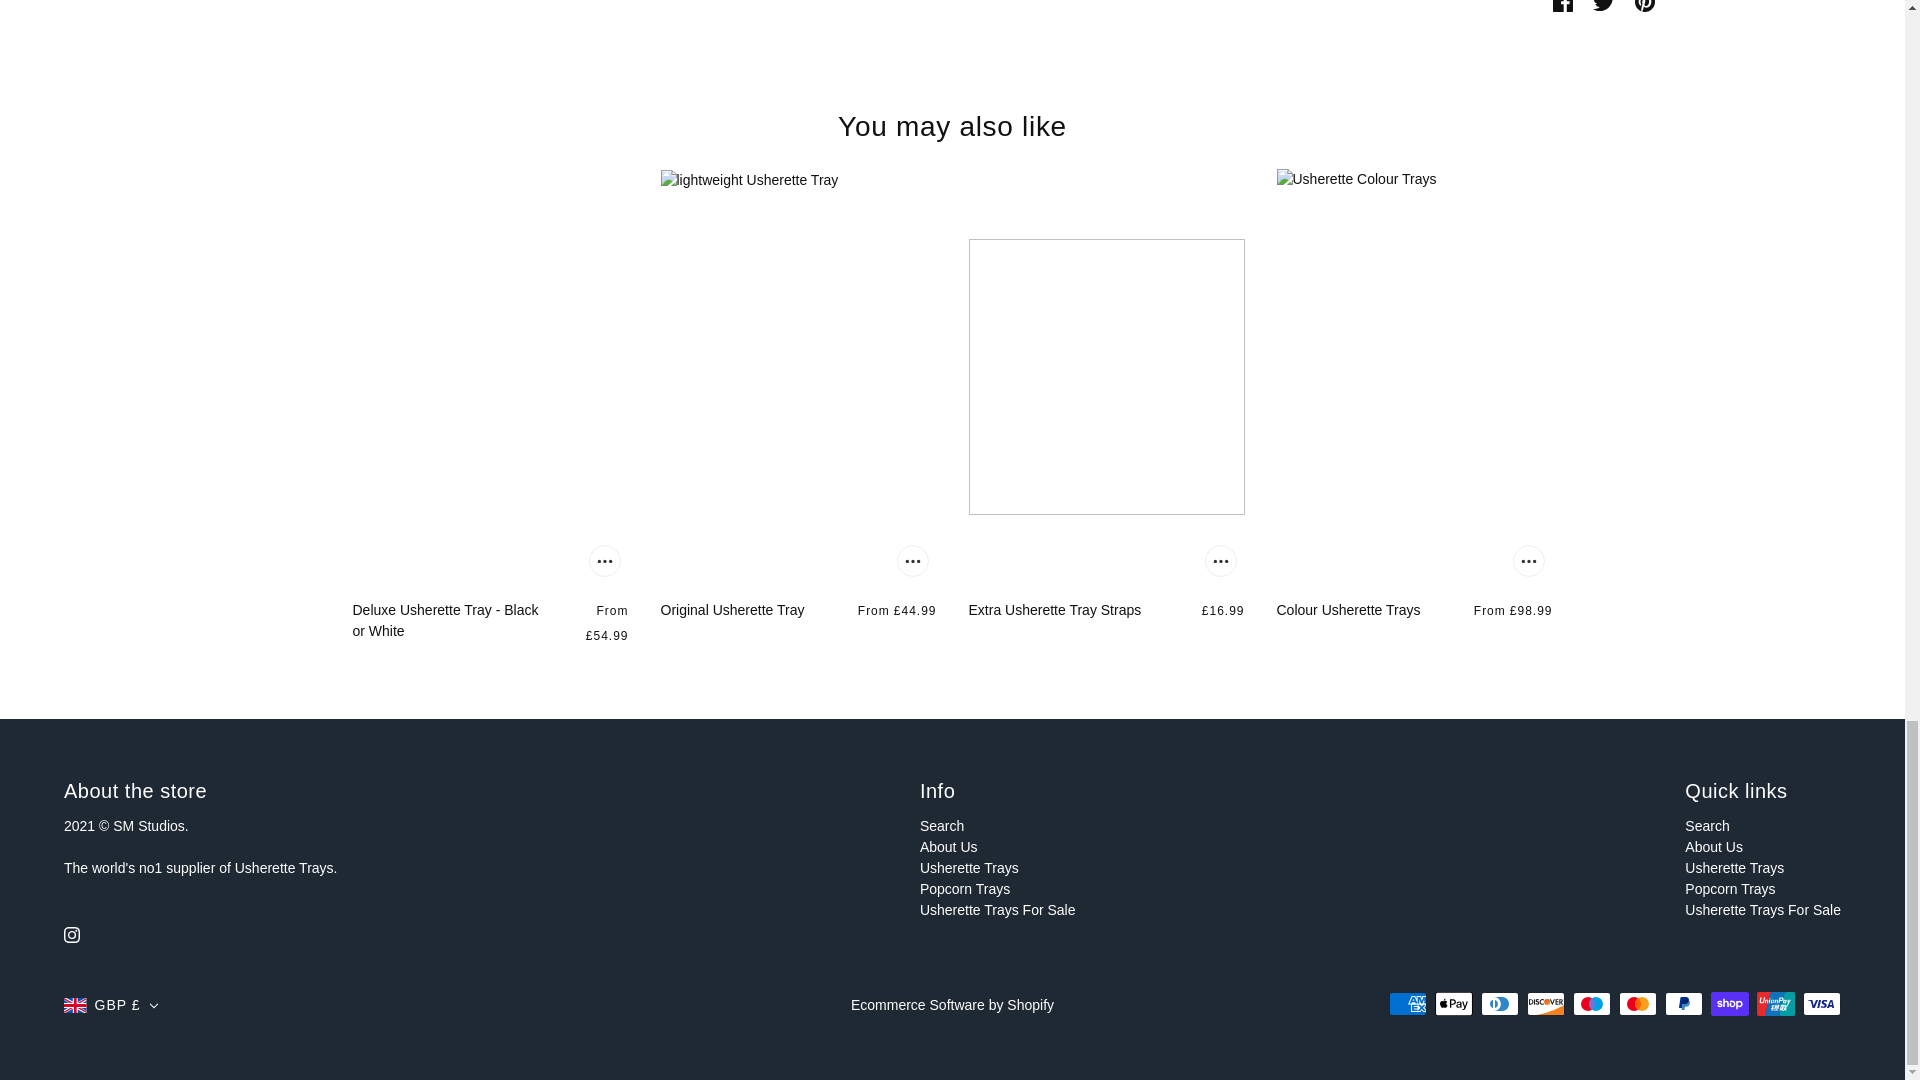  I want to click on Usherette Trays, so click(1734, 867).